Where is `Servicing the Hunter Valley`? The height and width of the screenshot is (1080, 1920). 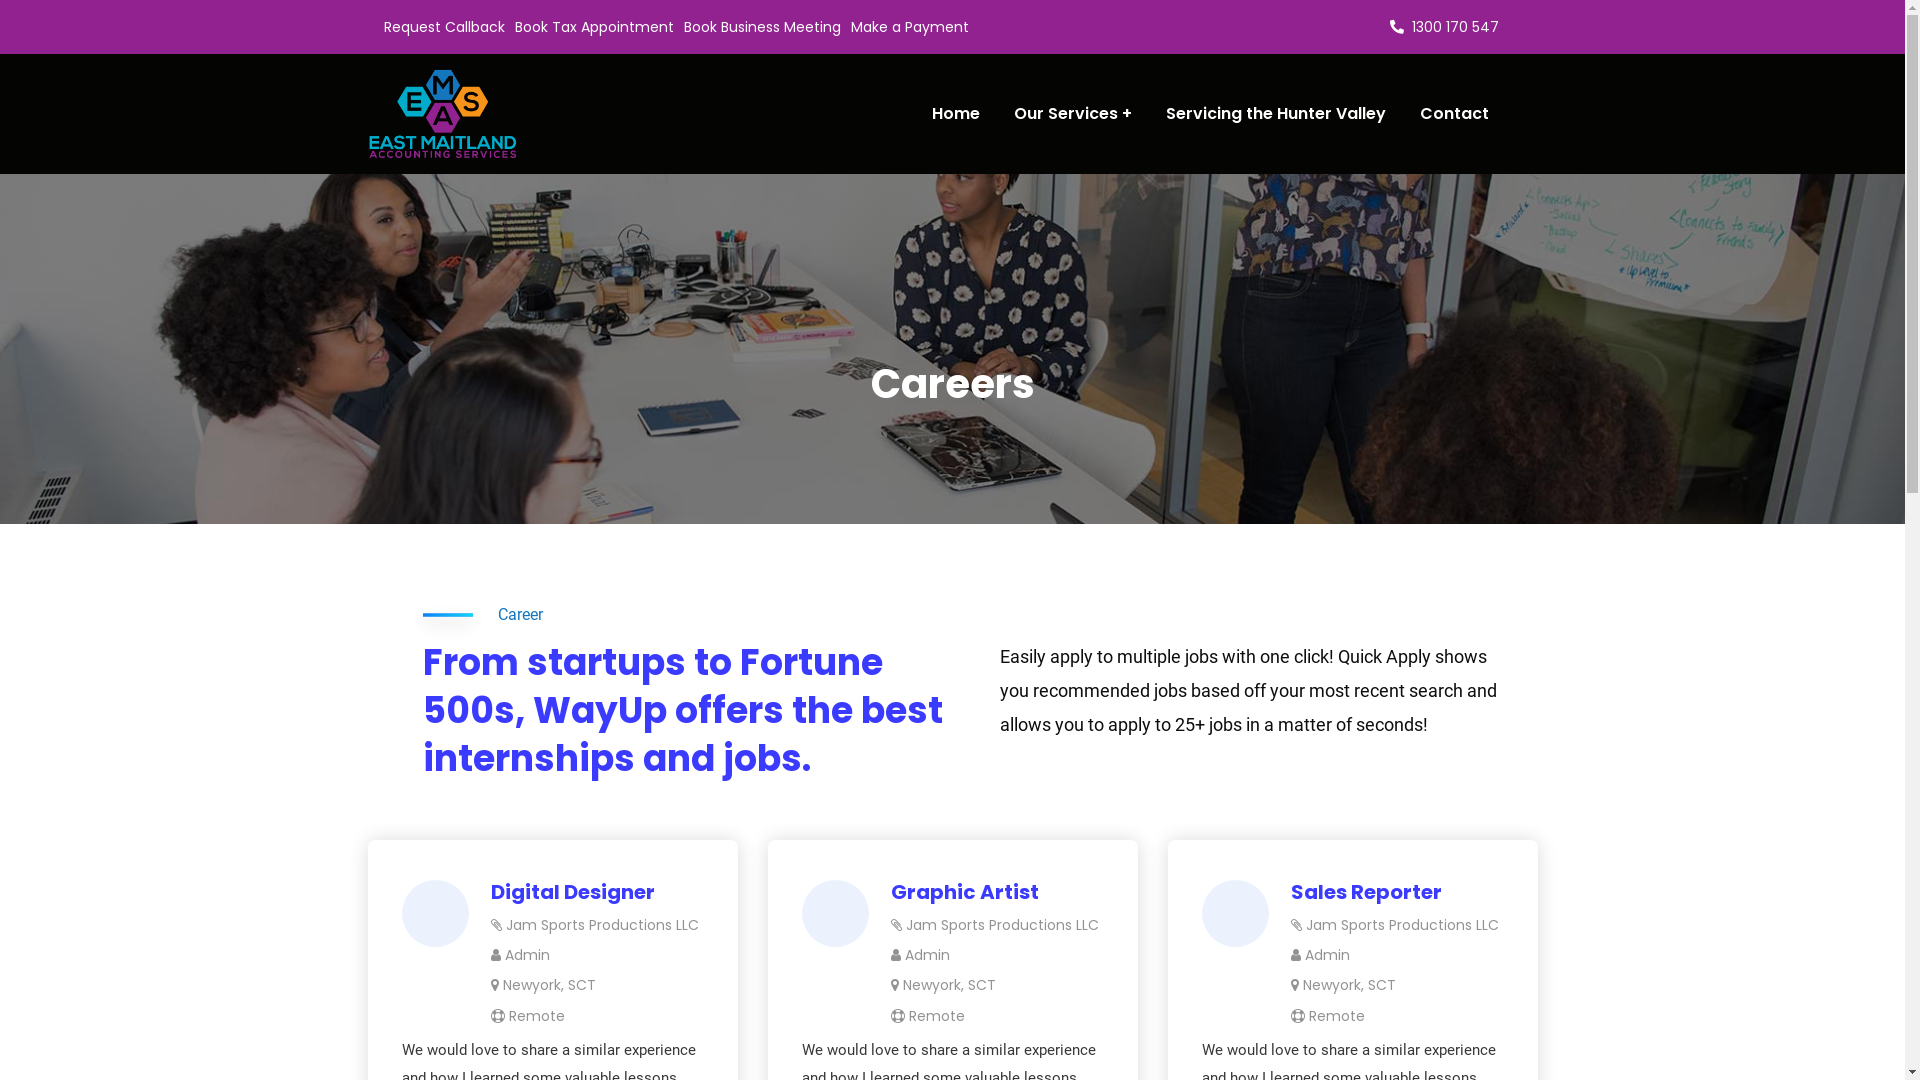
Servicing the Hunter Valley is located at coordinates (1142, 804).